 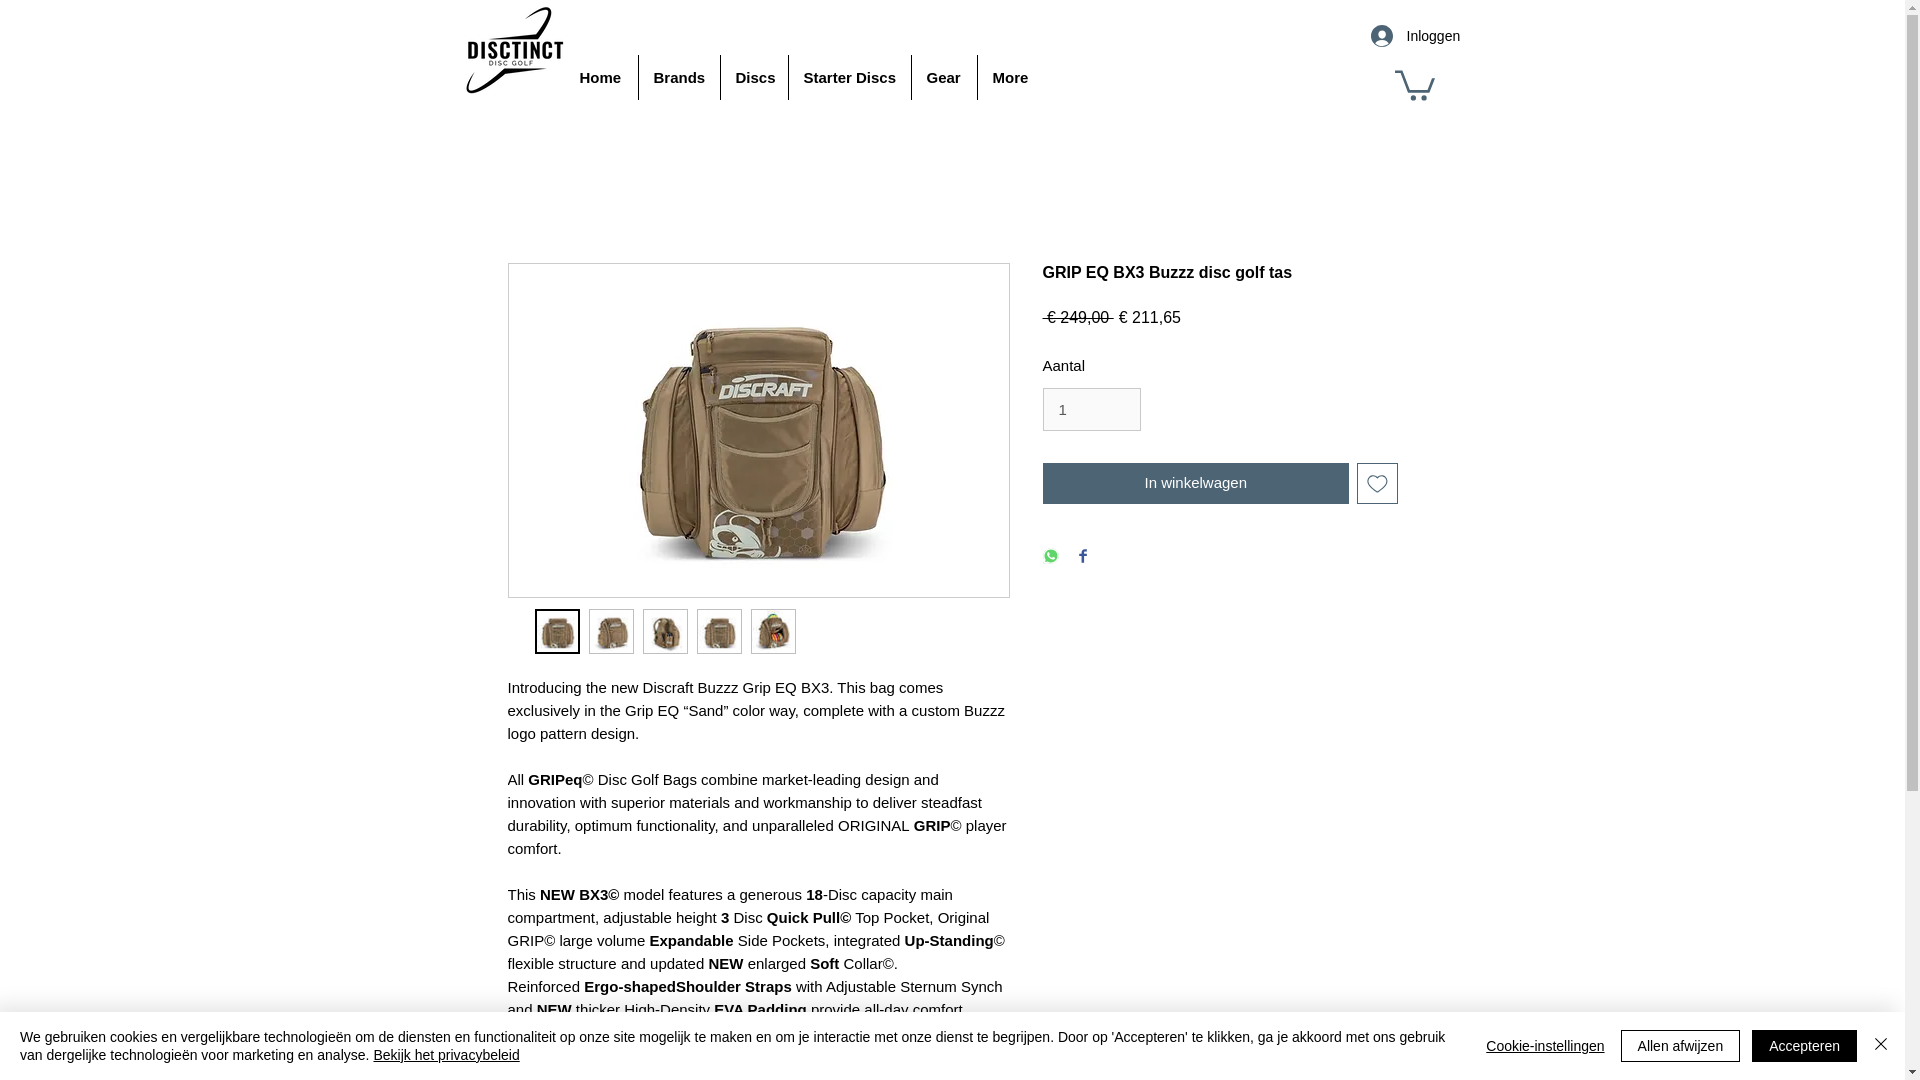 What do you see at coordinates (1091, 410) in the screenshot?
I see `1` at bounding box center [1091, 410].